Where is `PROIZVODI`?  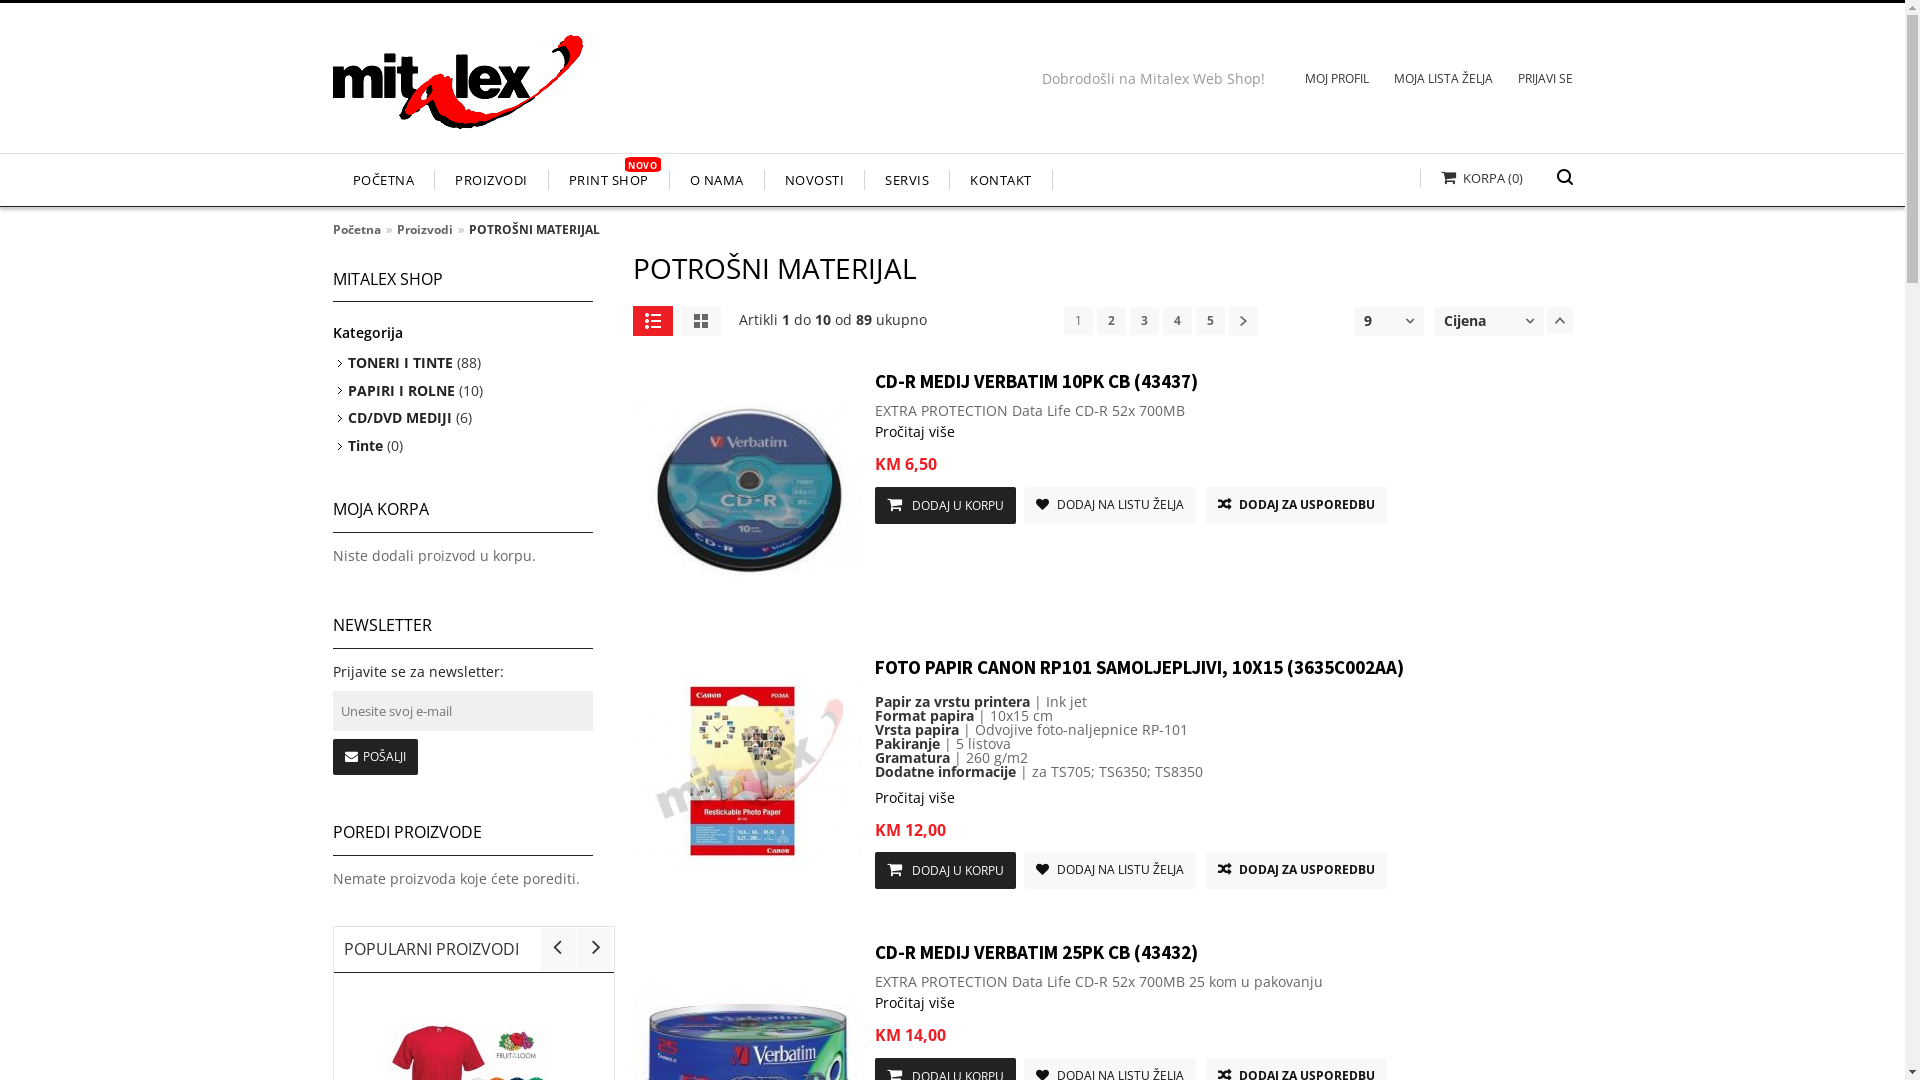 PROIZVODI is located at coordinates (492, 180).